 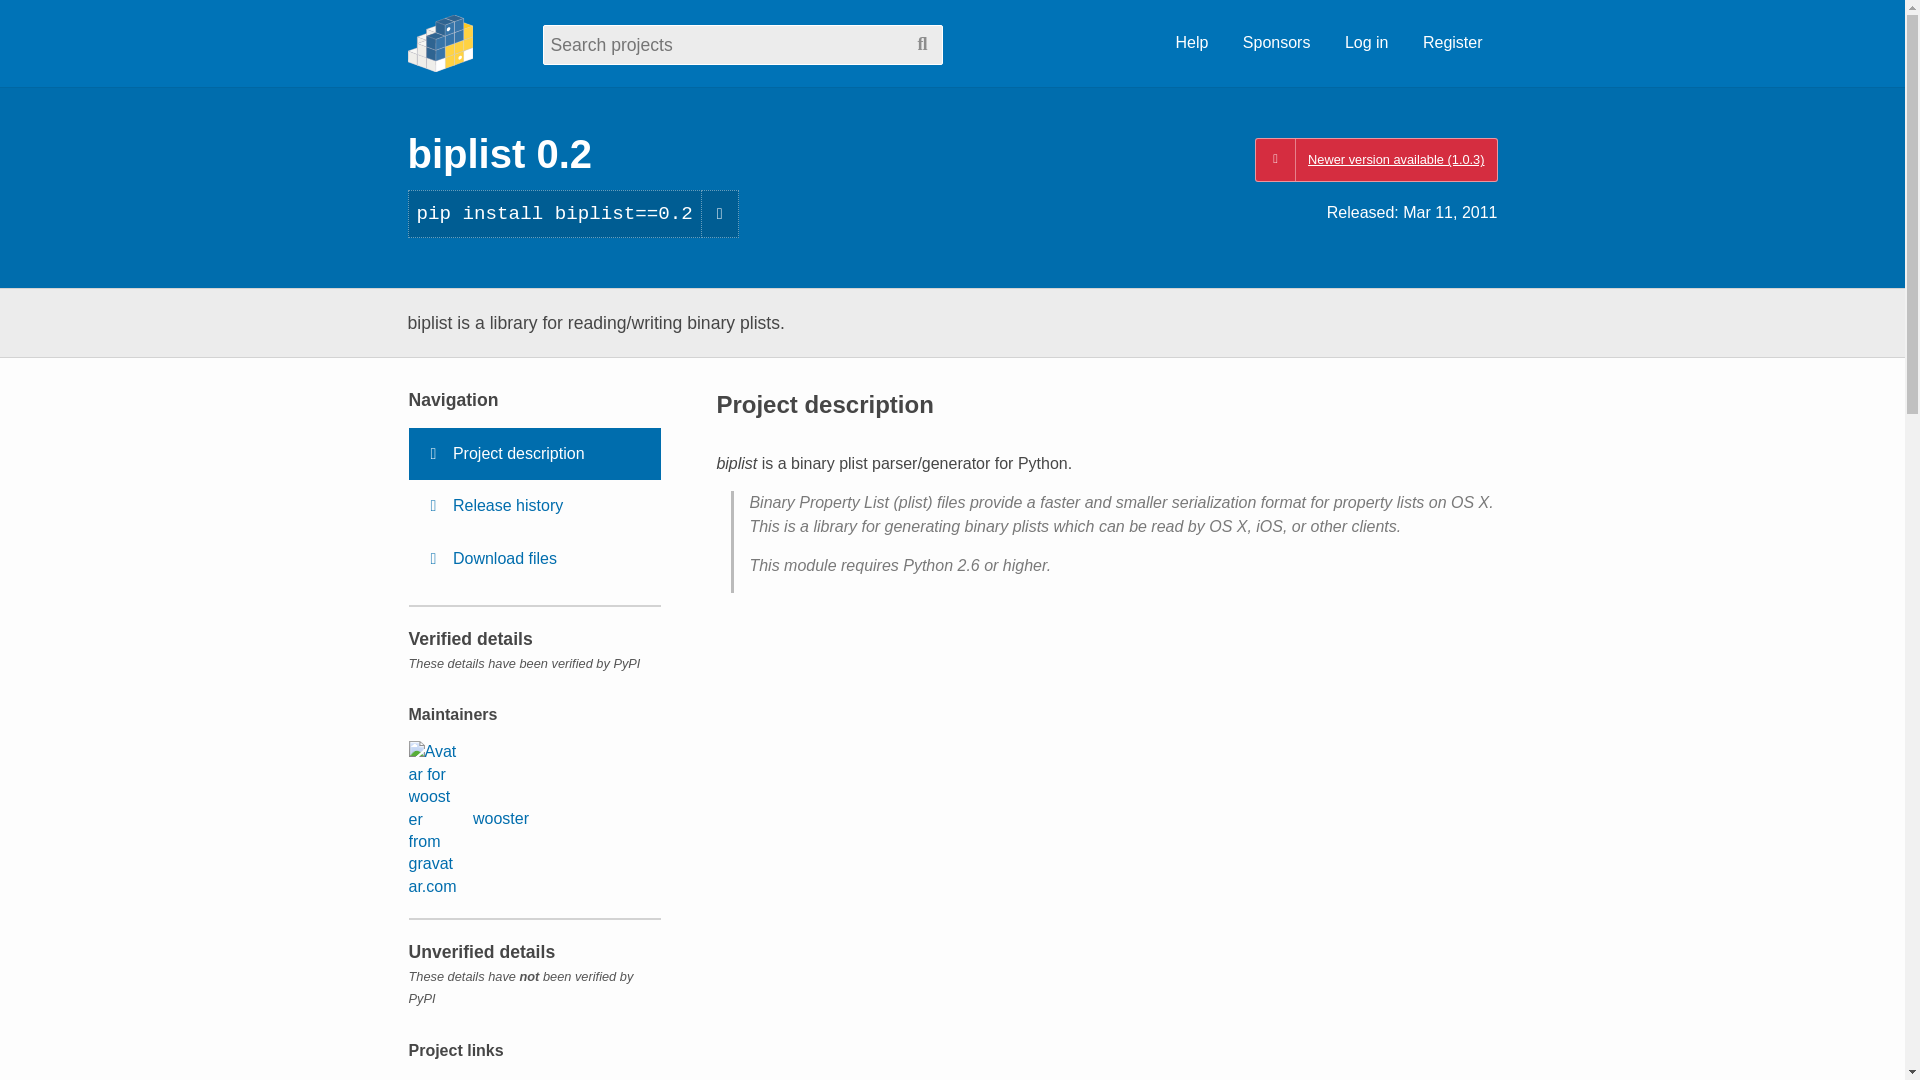 What do you see at coordinates (1277, 43) in the screenshot?
I see `Sponsors` at bounding box center [1277, 43].